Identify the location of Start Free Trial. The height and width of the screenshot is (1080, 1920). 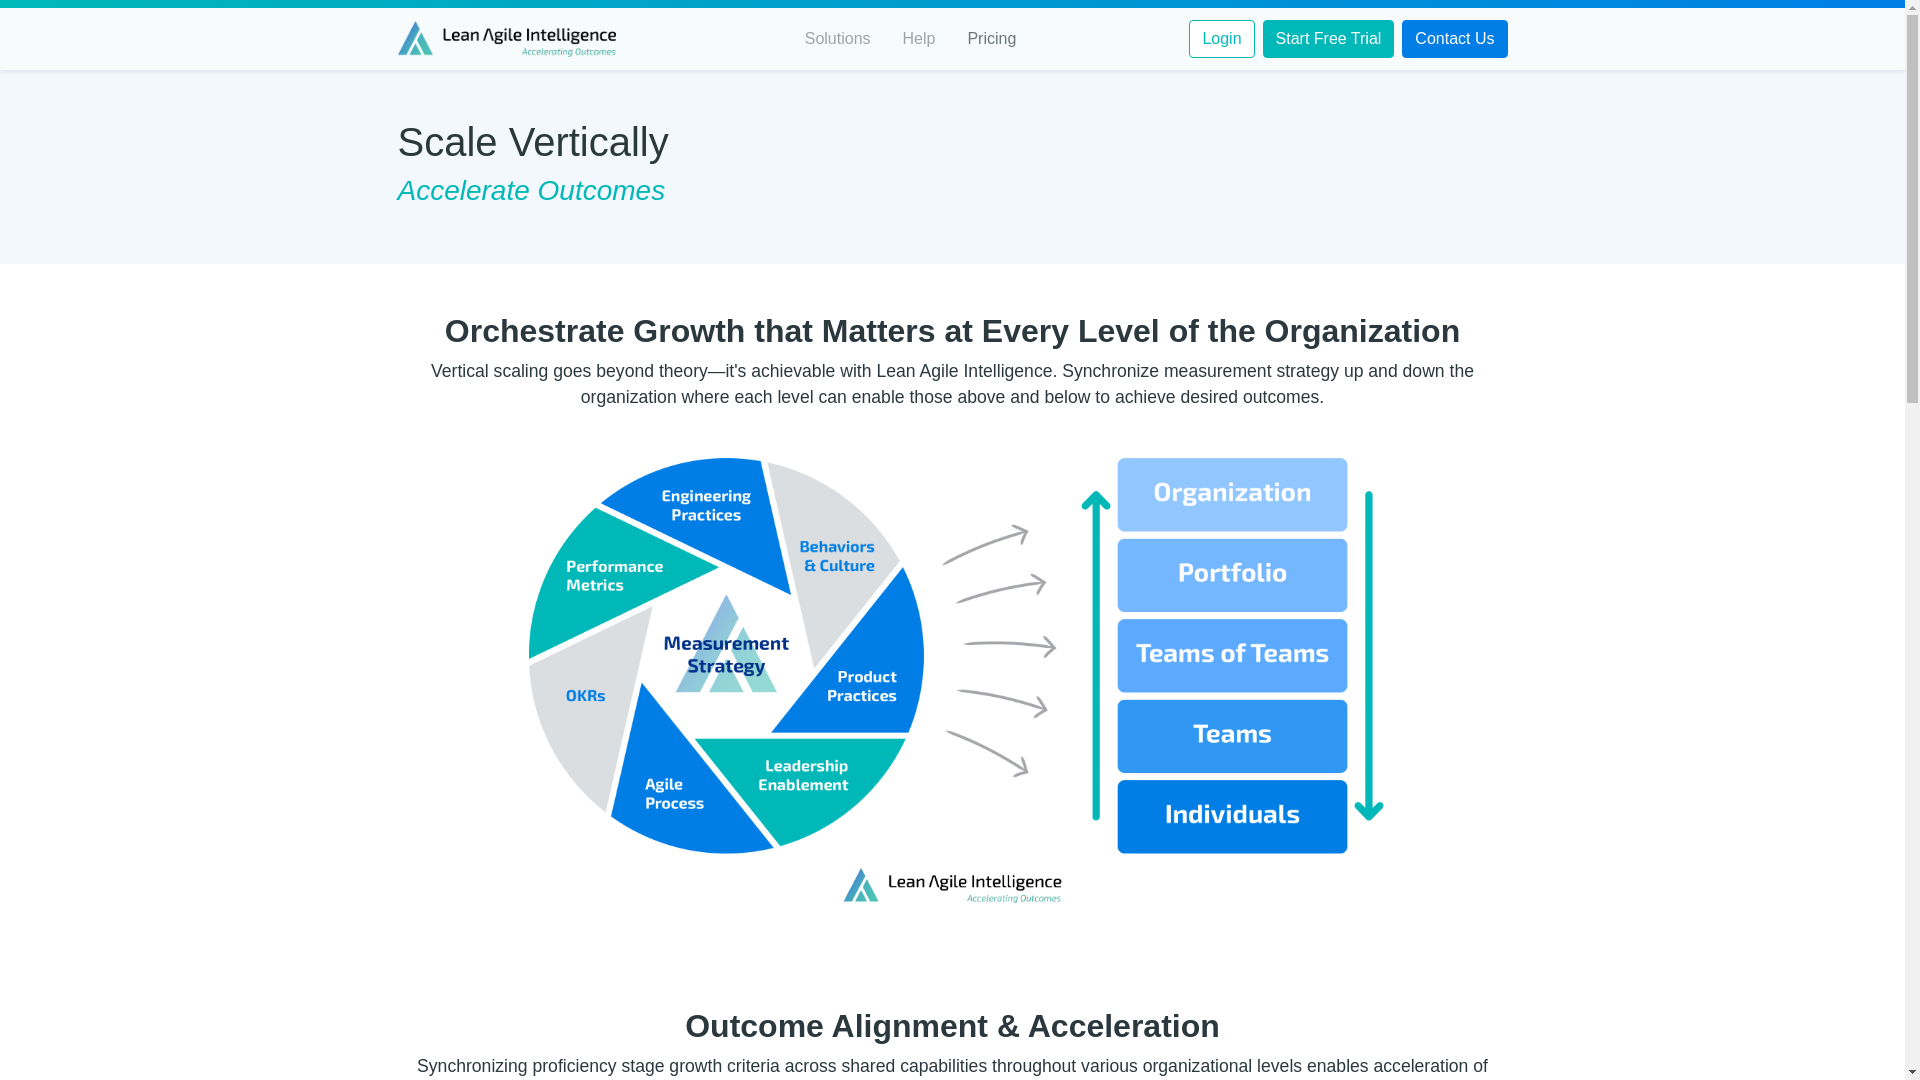
(1329, 39).